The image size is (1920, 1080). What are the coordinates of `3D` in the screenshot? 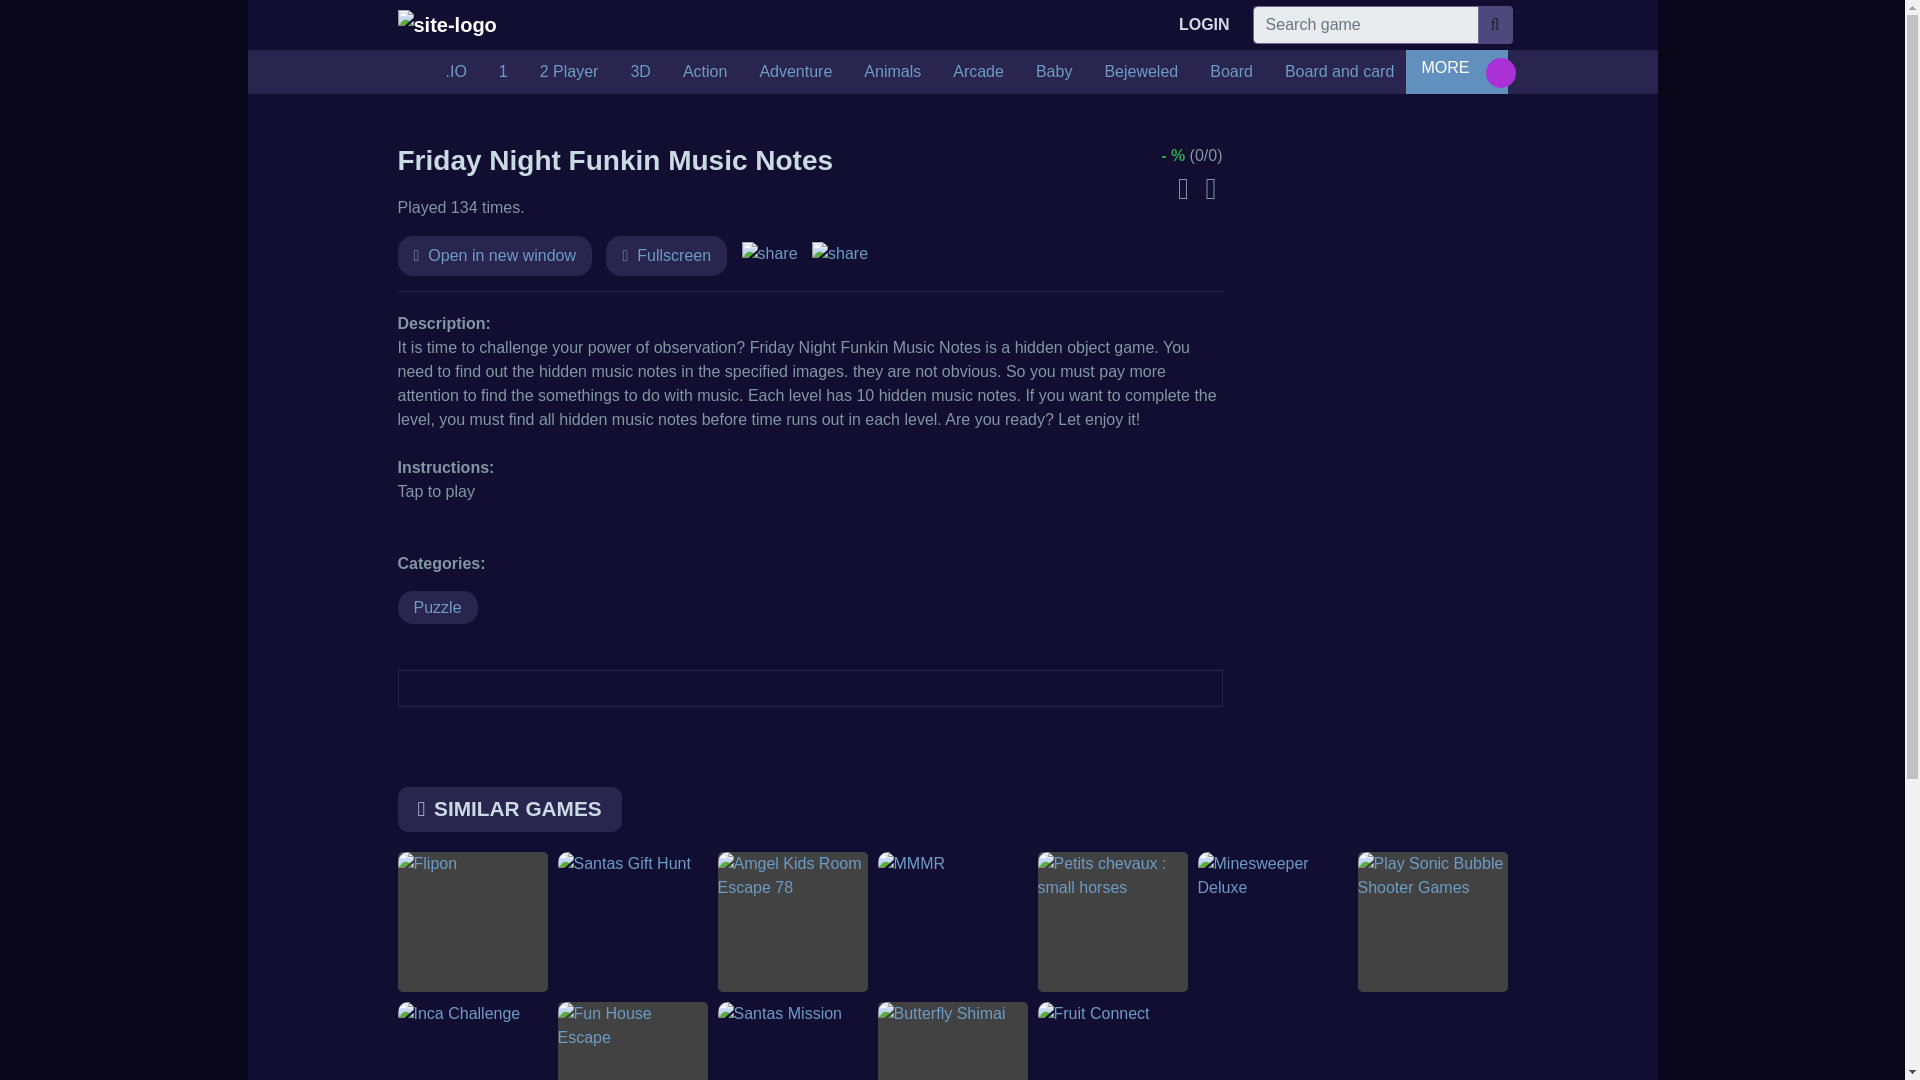 It's located at (640, 71).